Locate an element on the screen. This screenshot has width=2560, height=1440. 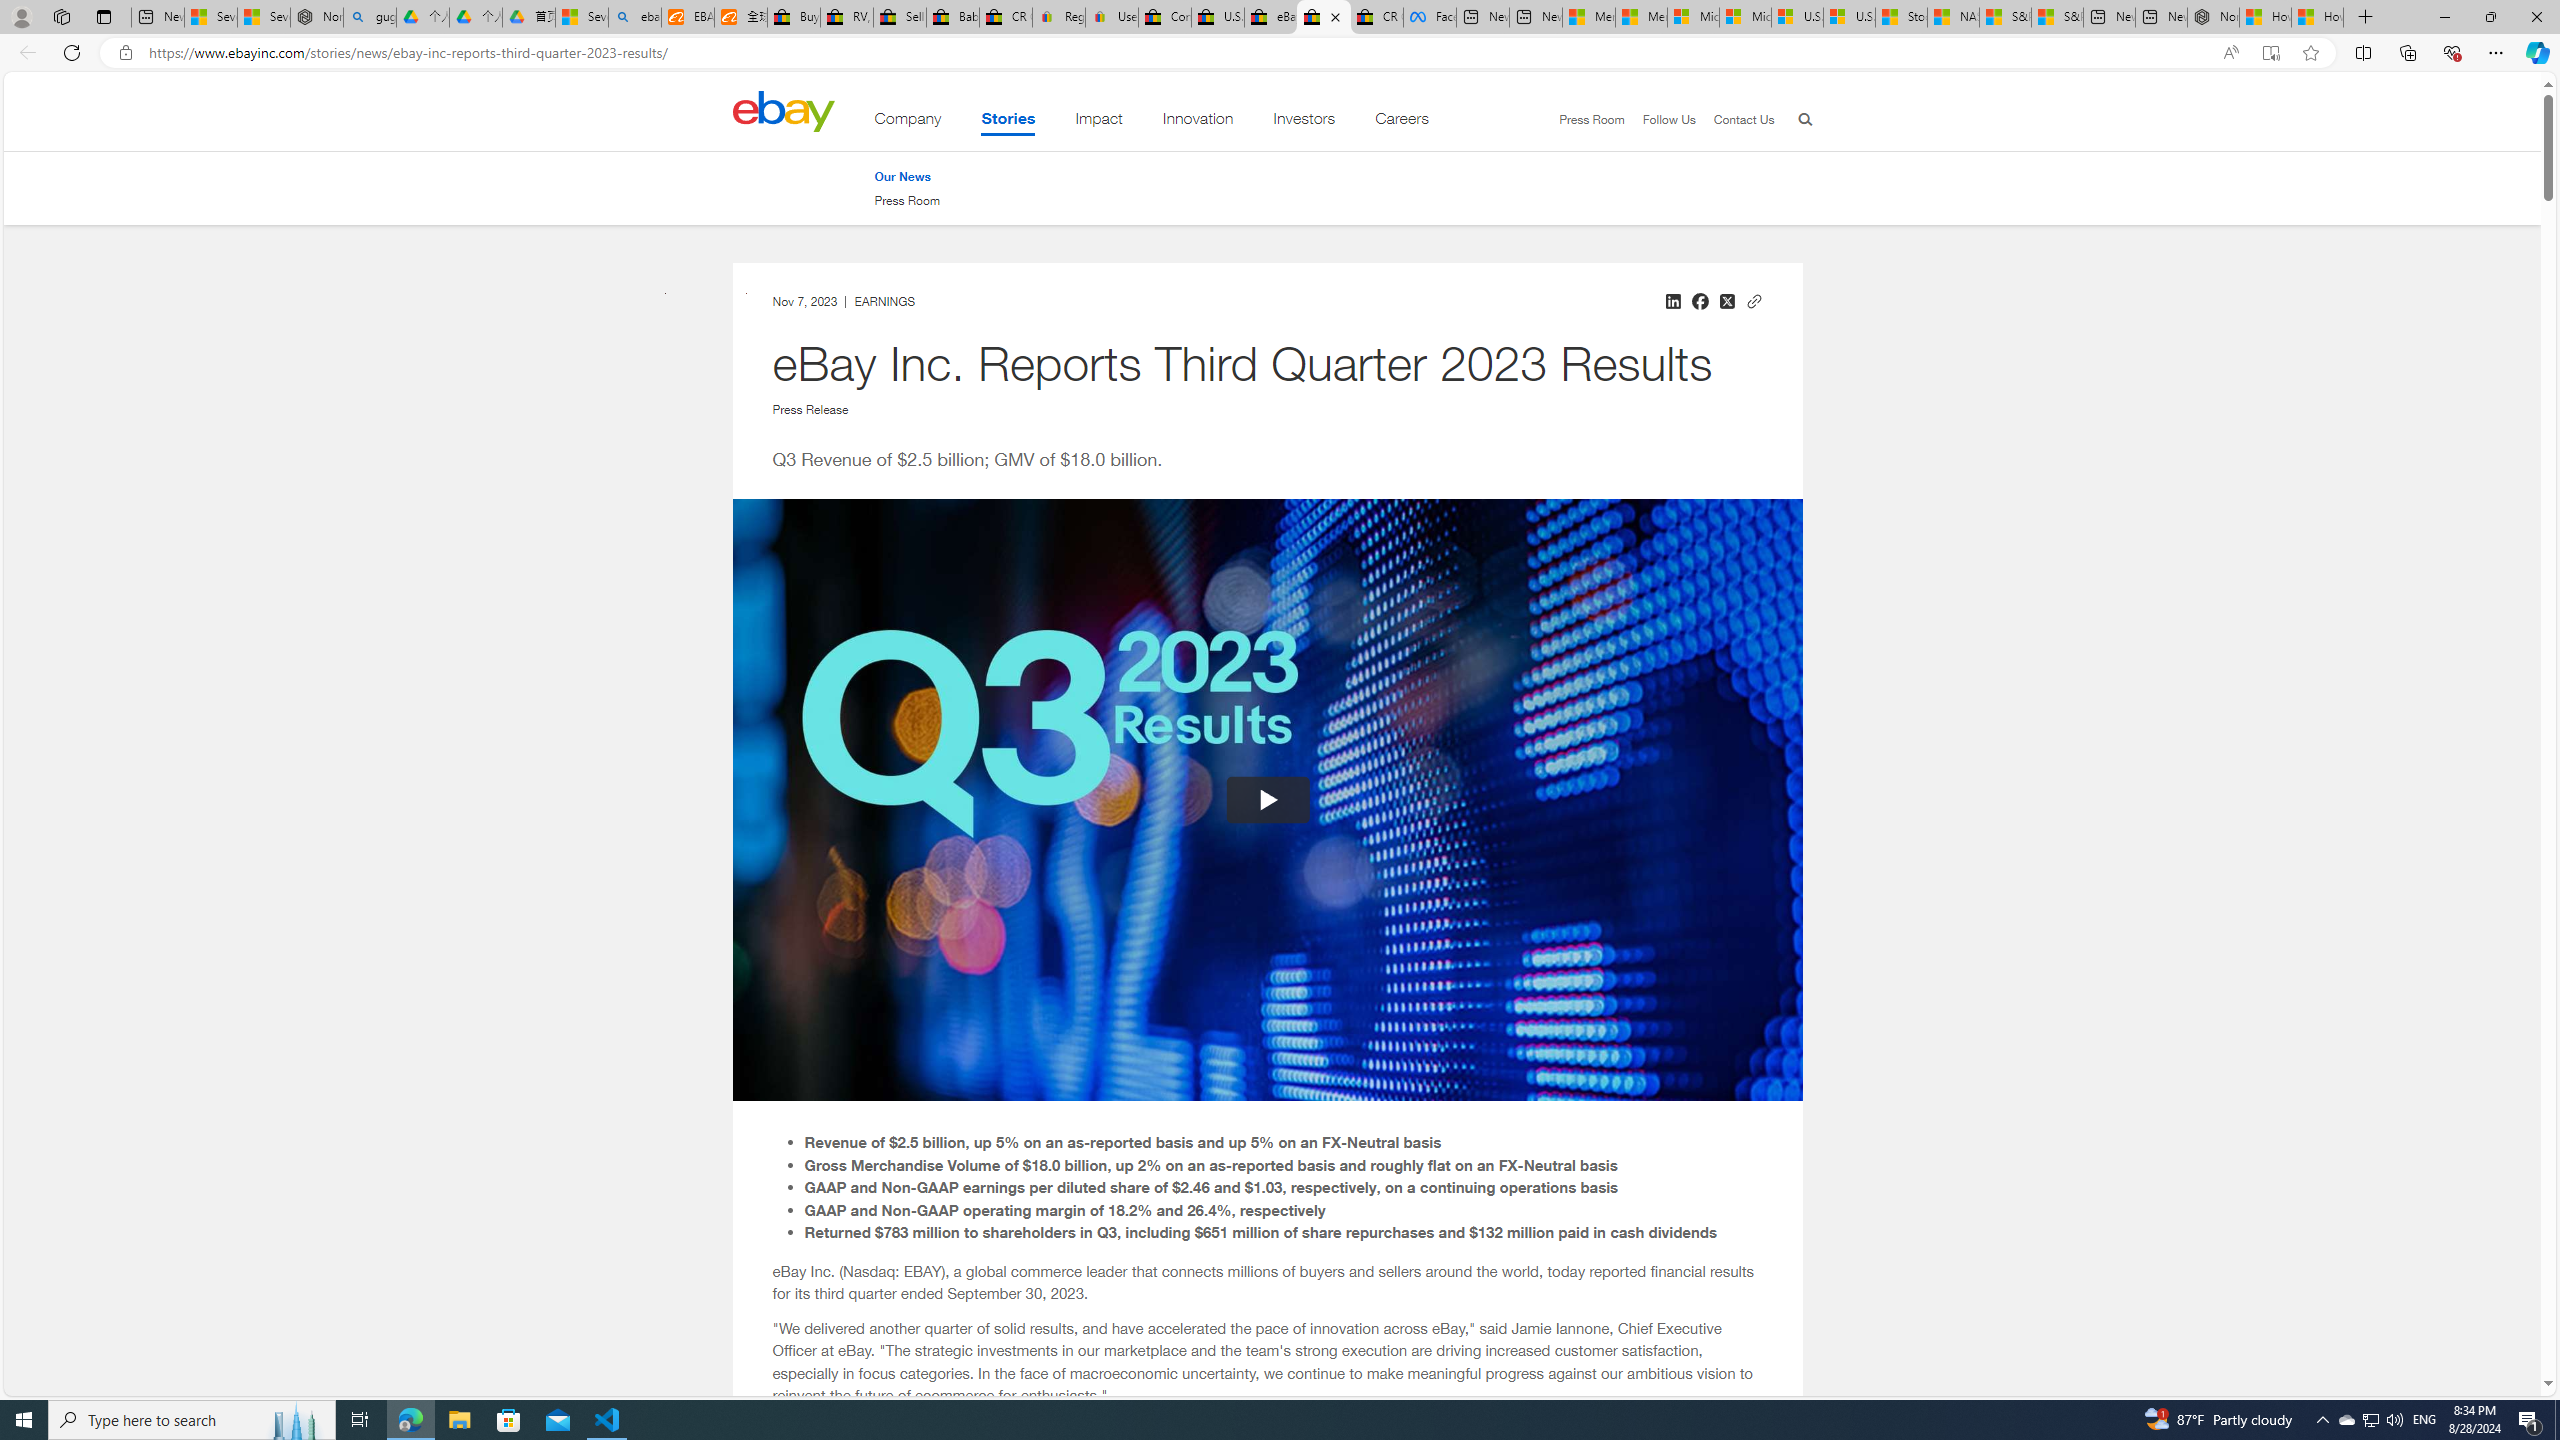
Stories is located at coordinates (1008, 122).